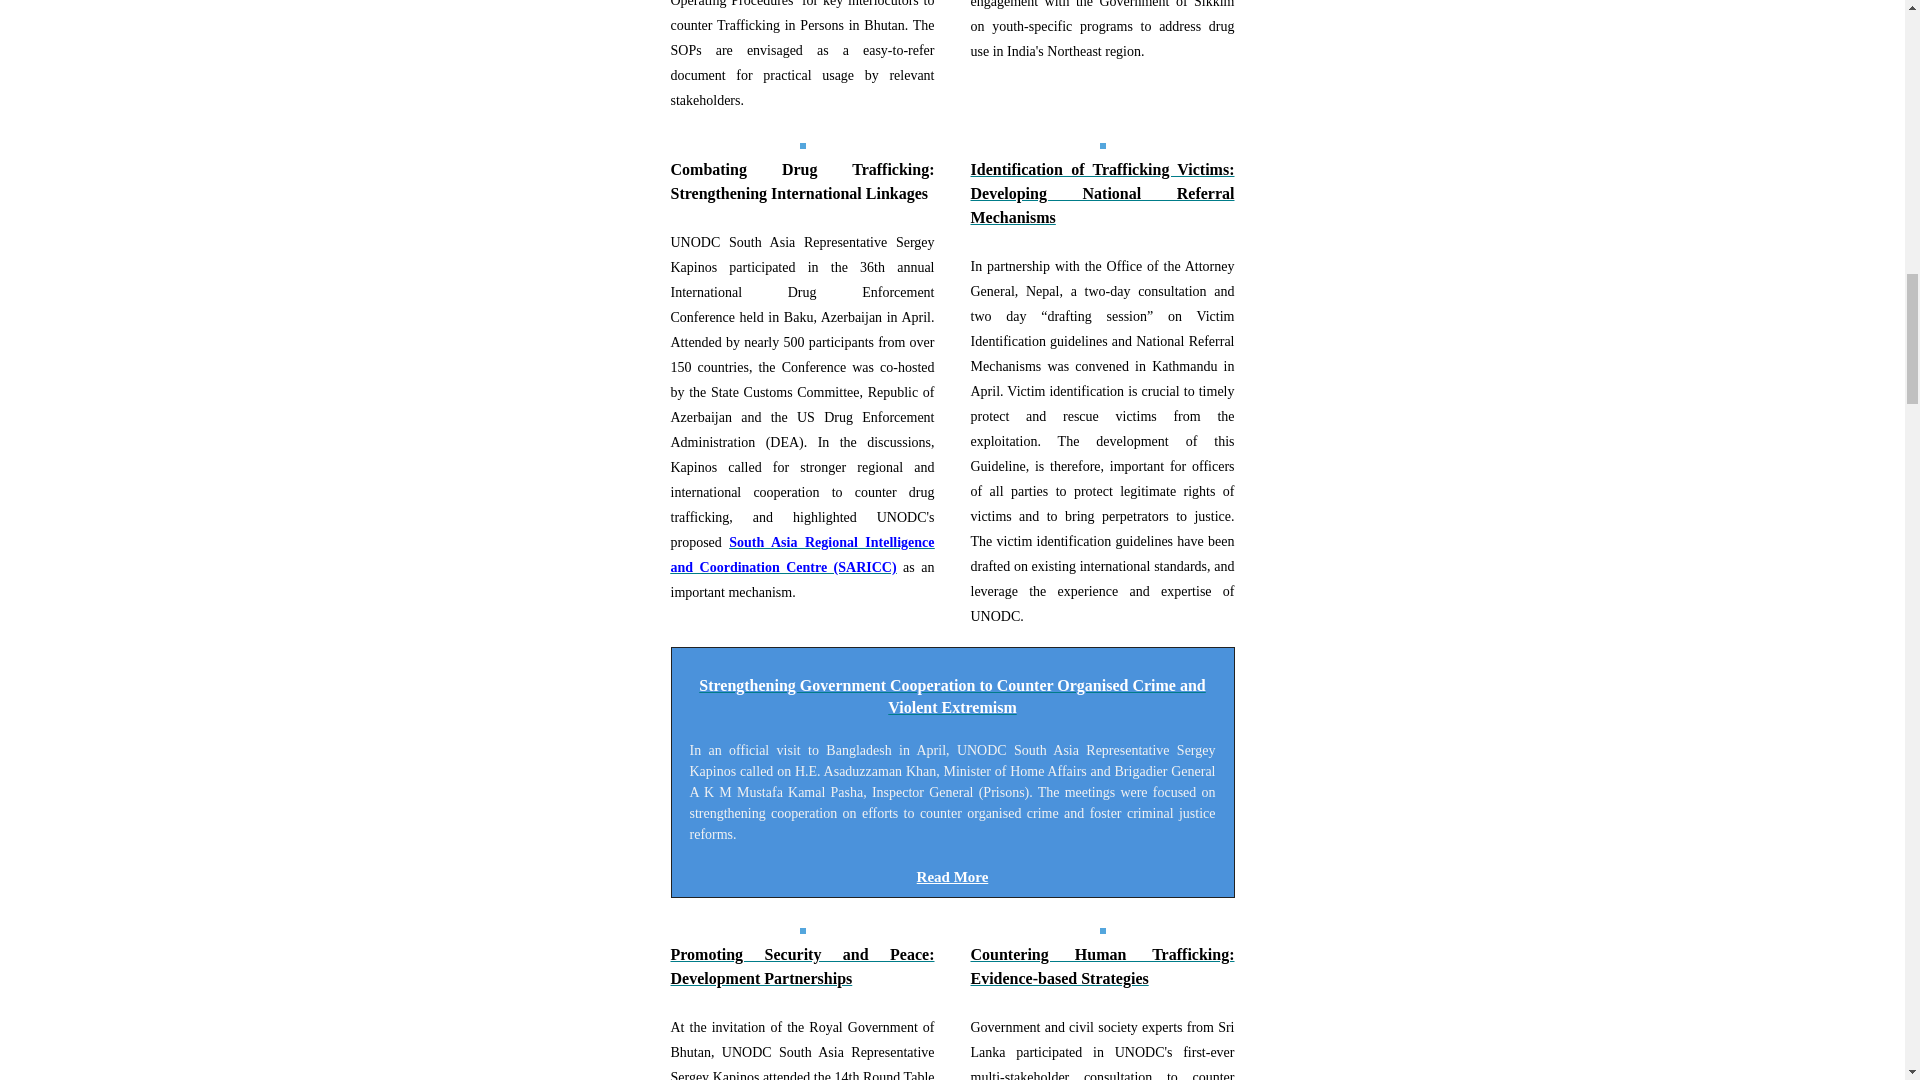 The width and height of the screenshot is (1920, 1080). Describe the element at coordinates (1102, 966) in the screenshot. I see `Countering Human Trafficking: Evidence-based Strategies` at that location.